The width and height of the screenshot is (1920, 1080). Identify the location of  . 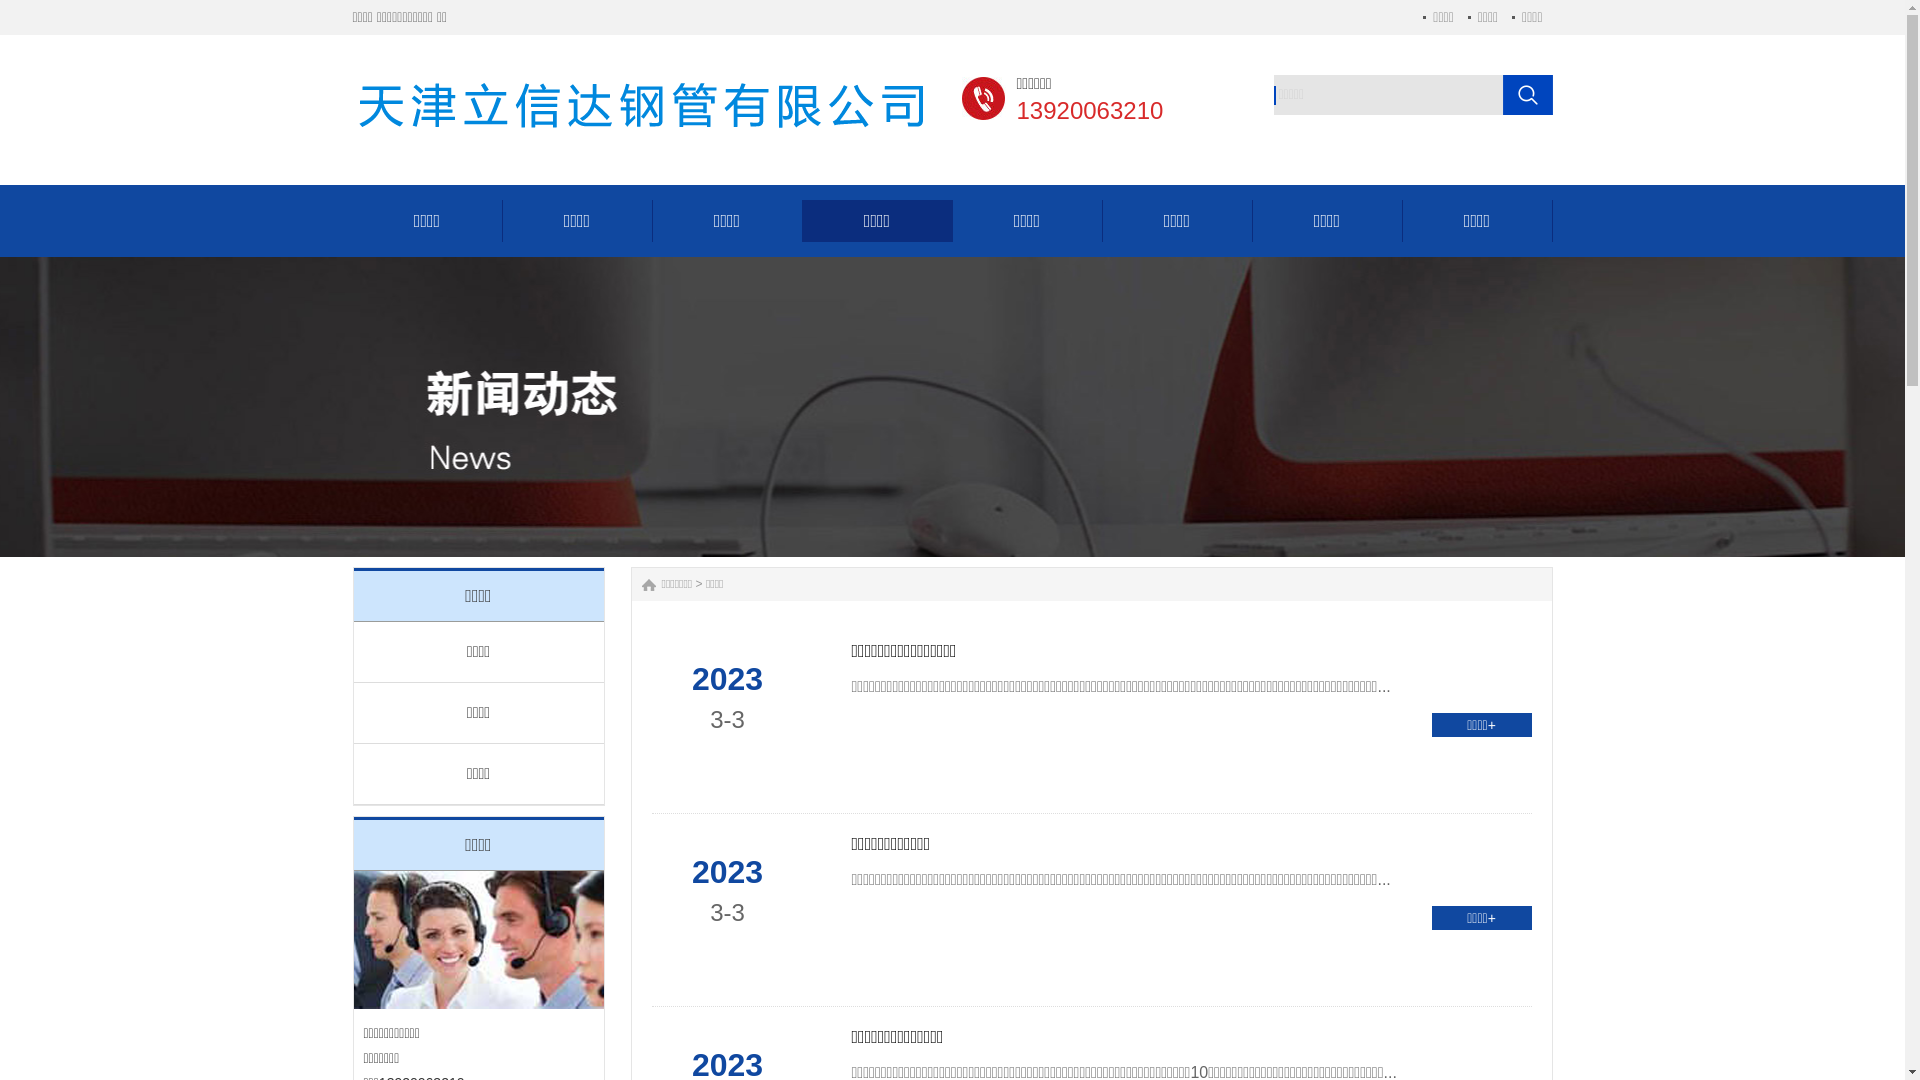
(1528, 95).